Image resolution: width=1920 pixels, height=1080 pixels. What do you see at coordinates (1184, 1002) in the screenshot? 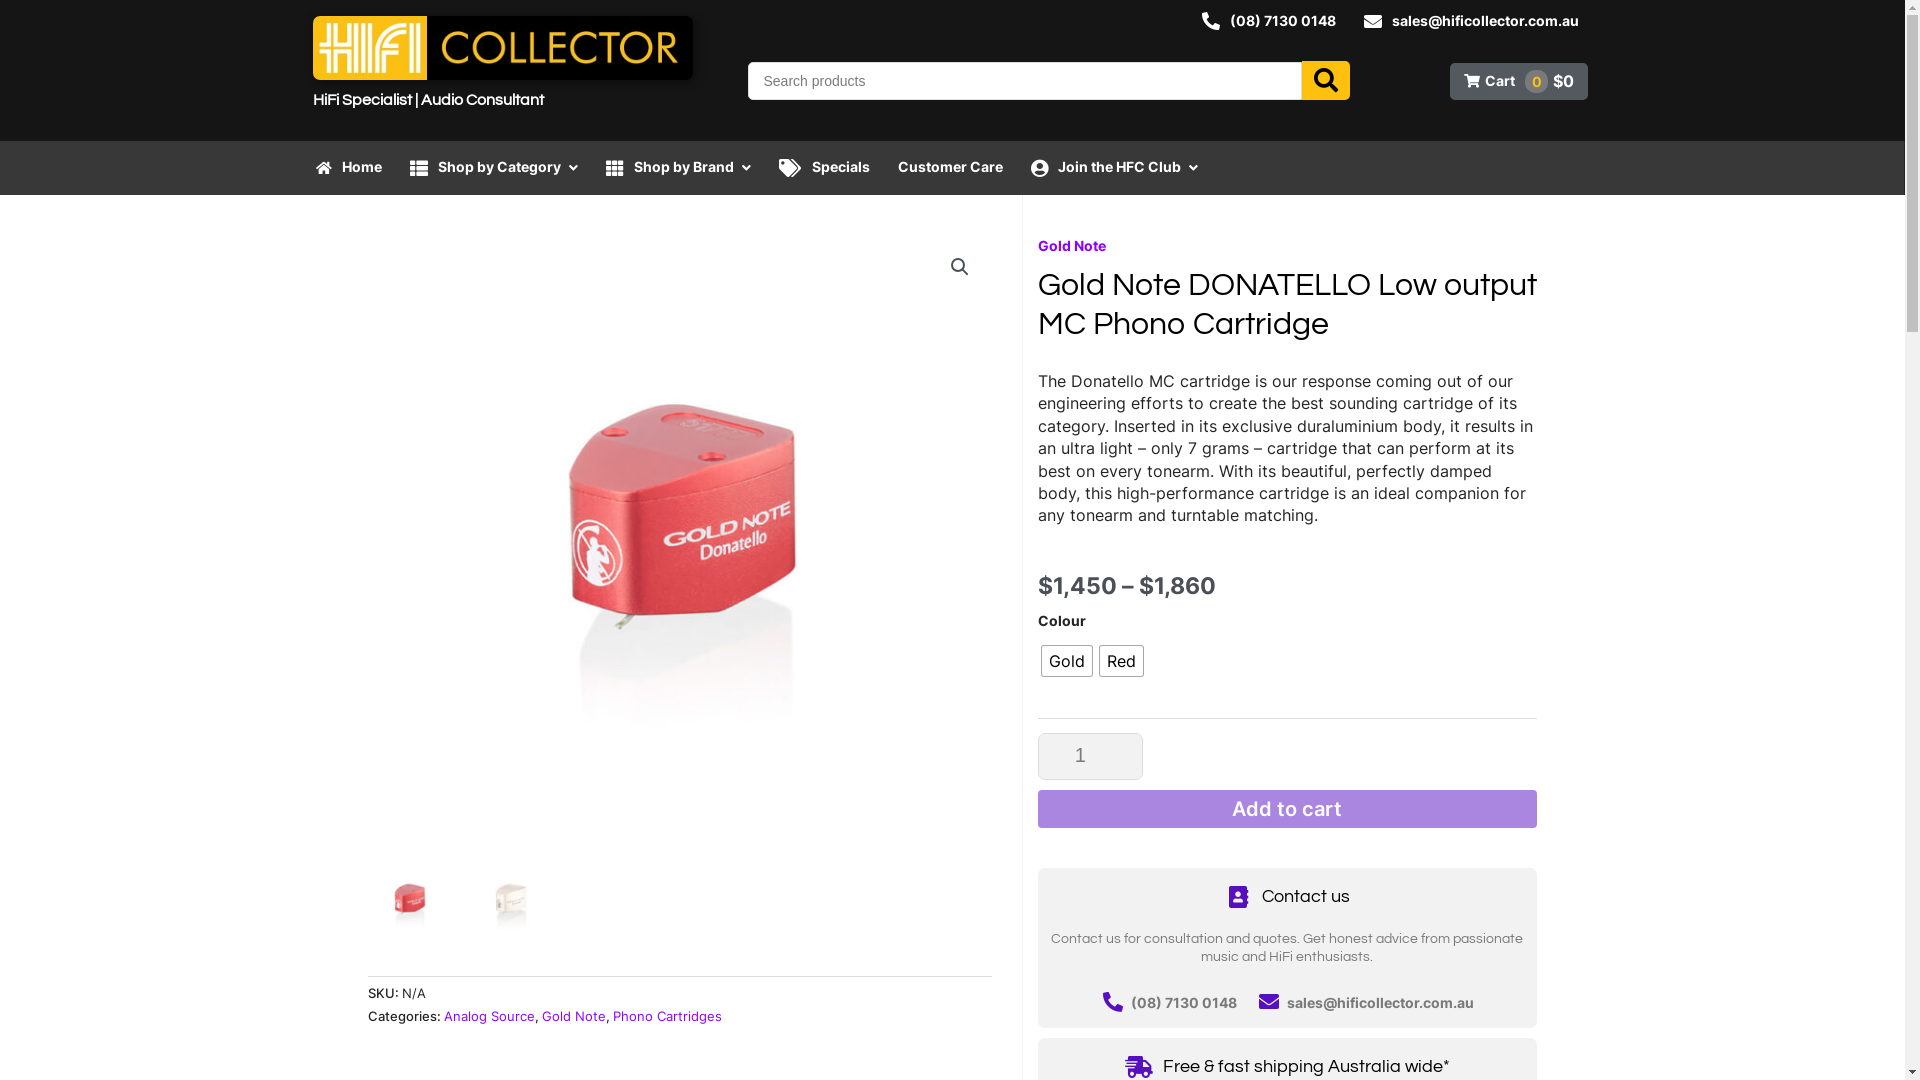
I see `(08) 7130 0148` at bounding box center [1184, 1002].